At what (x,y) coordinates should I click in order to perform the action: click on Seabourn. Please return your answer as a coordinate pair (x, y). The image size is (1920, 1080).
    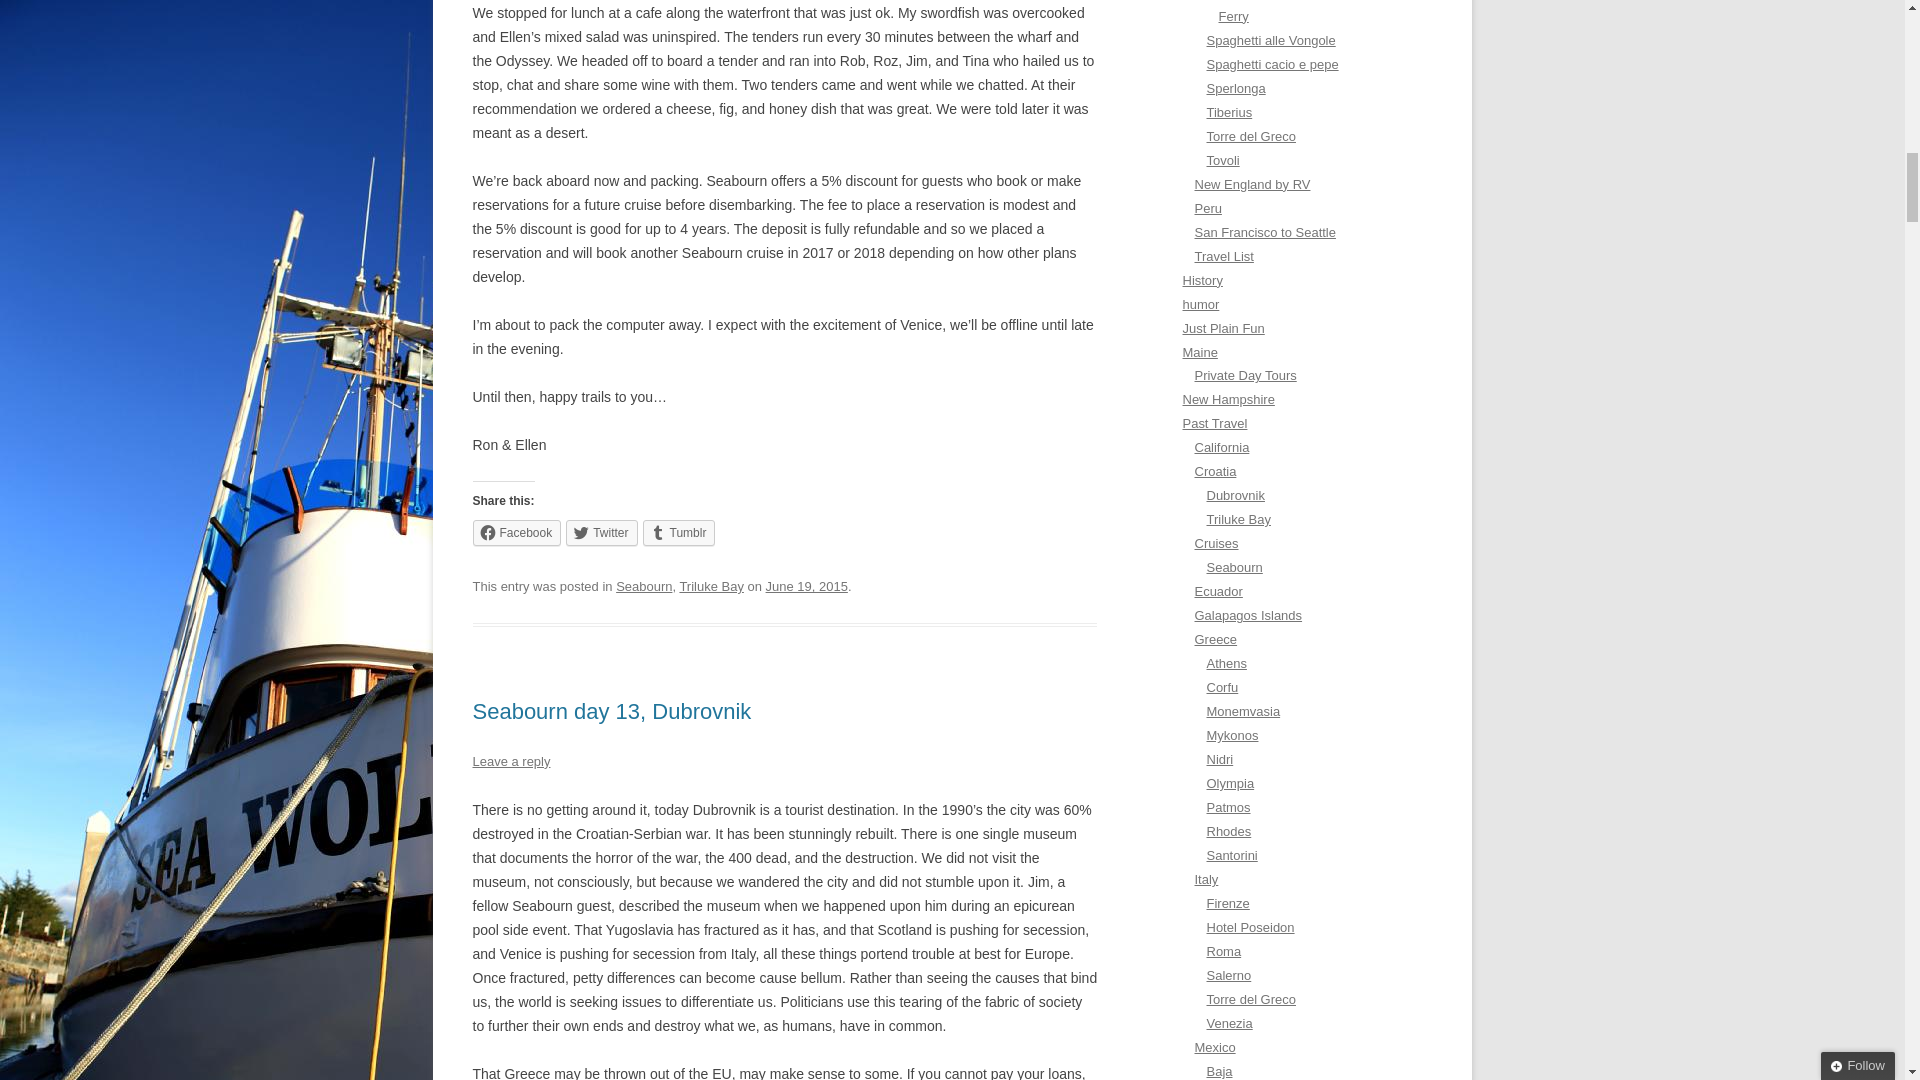
    Looking at the image, I should click on (644, 586).